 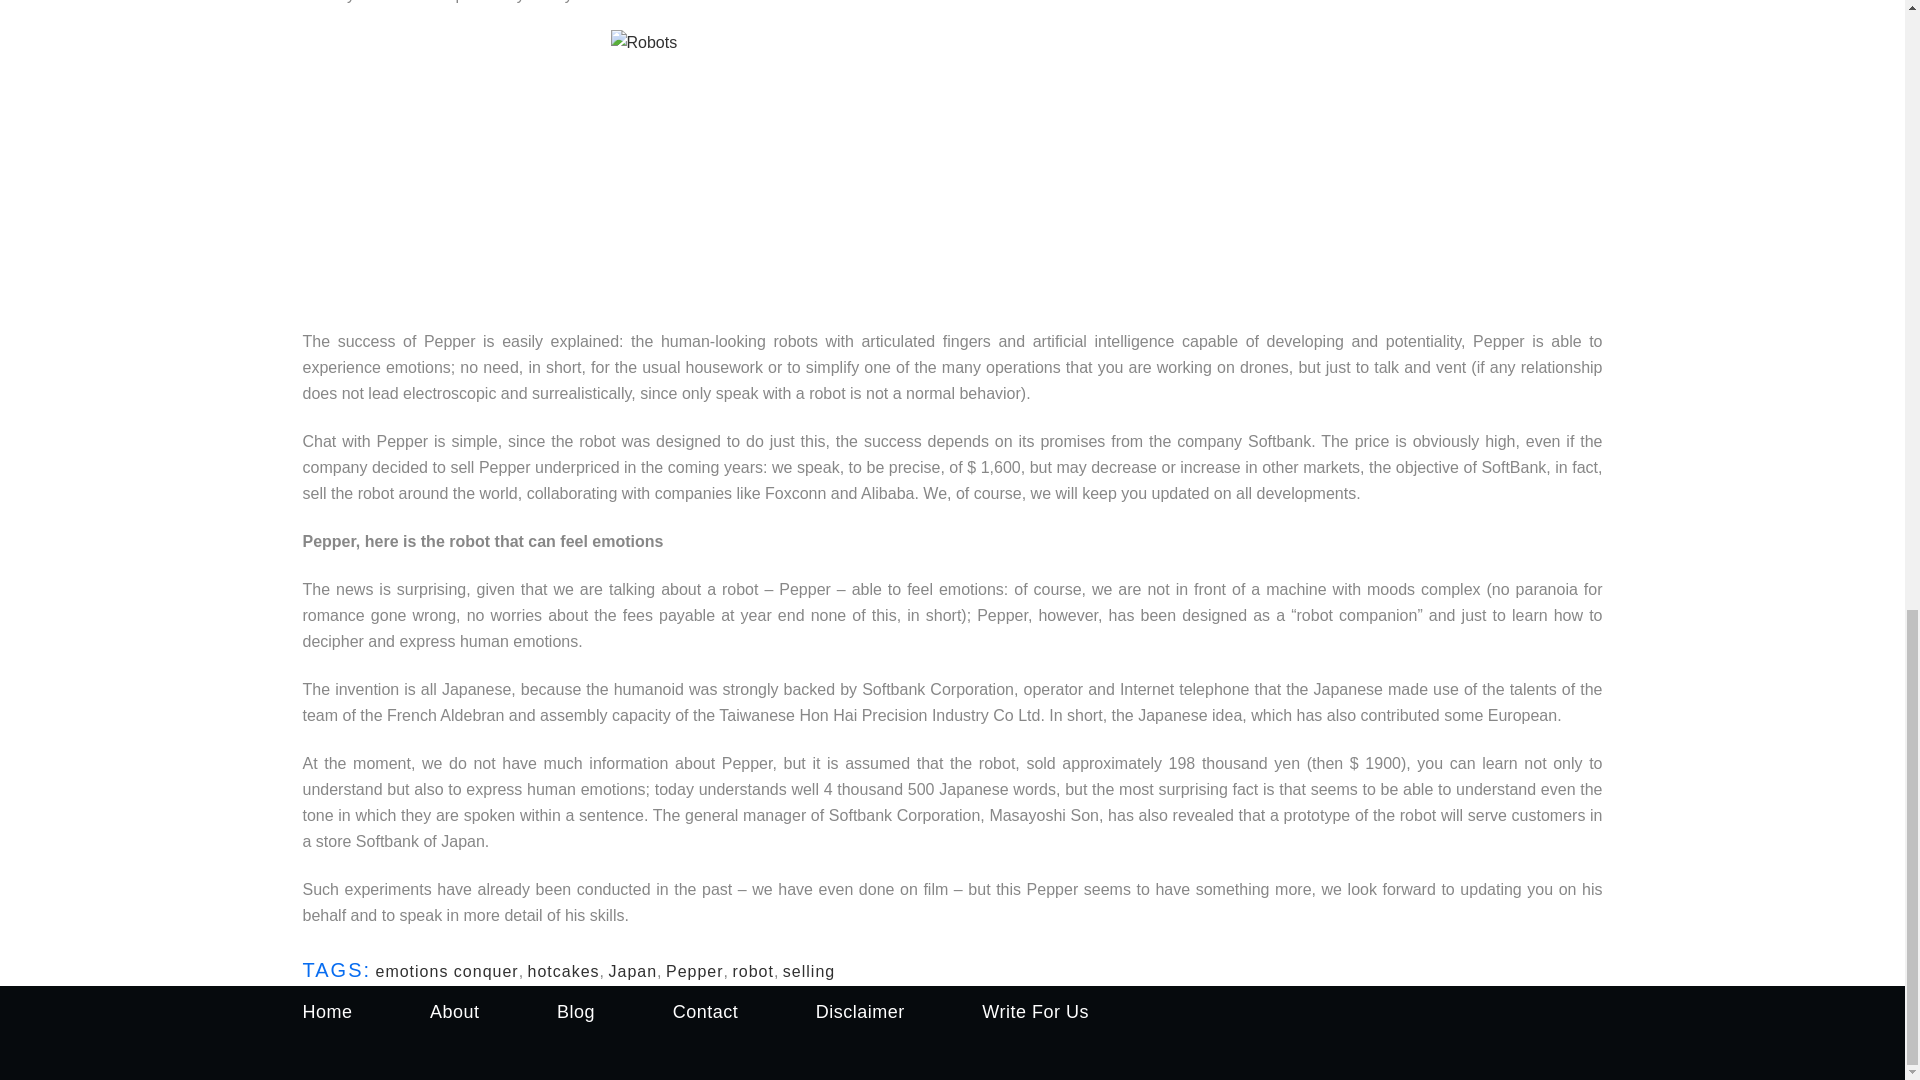 What do you see at coordinates (860, 1012) in the screenshot?
I see `Disclaimer` at bounding box center [860, 1012].